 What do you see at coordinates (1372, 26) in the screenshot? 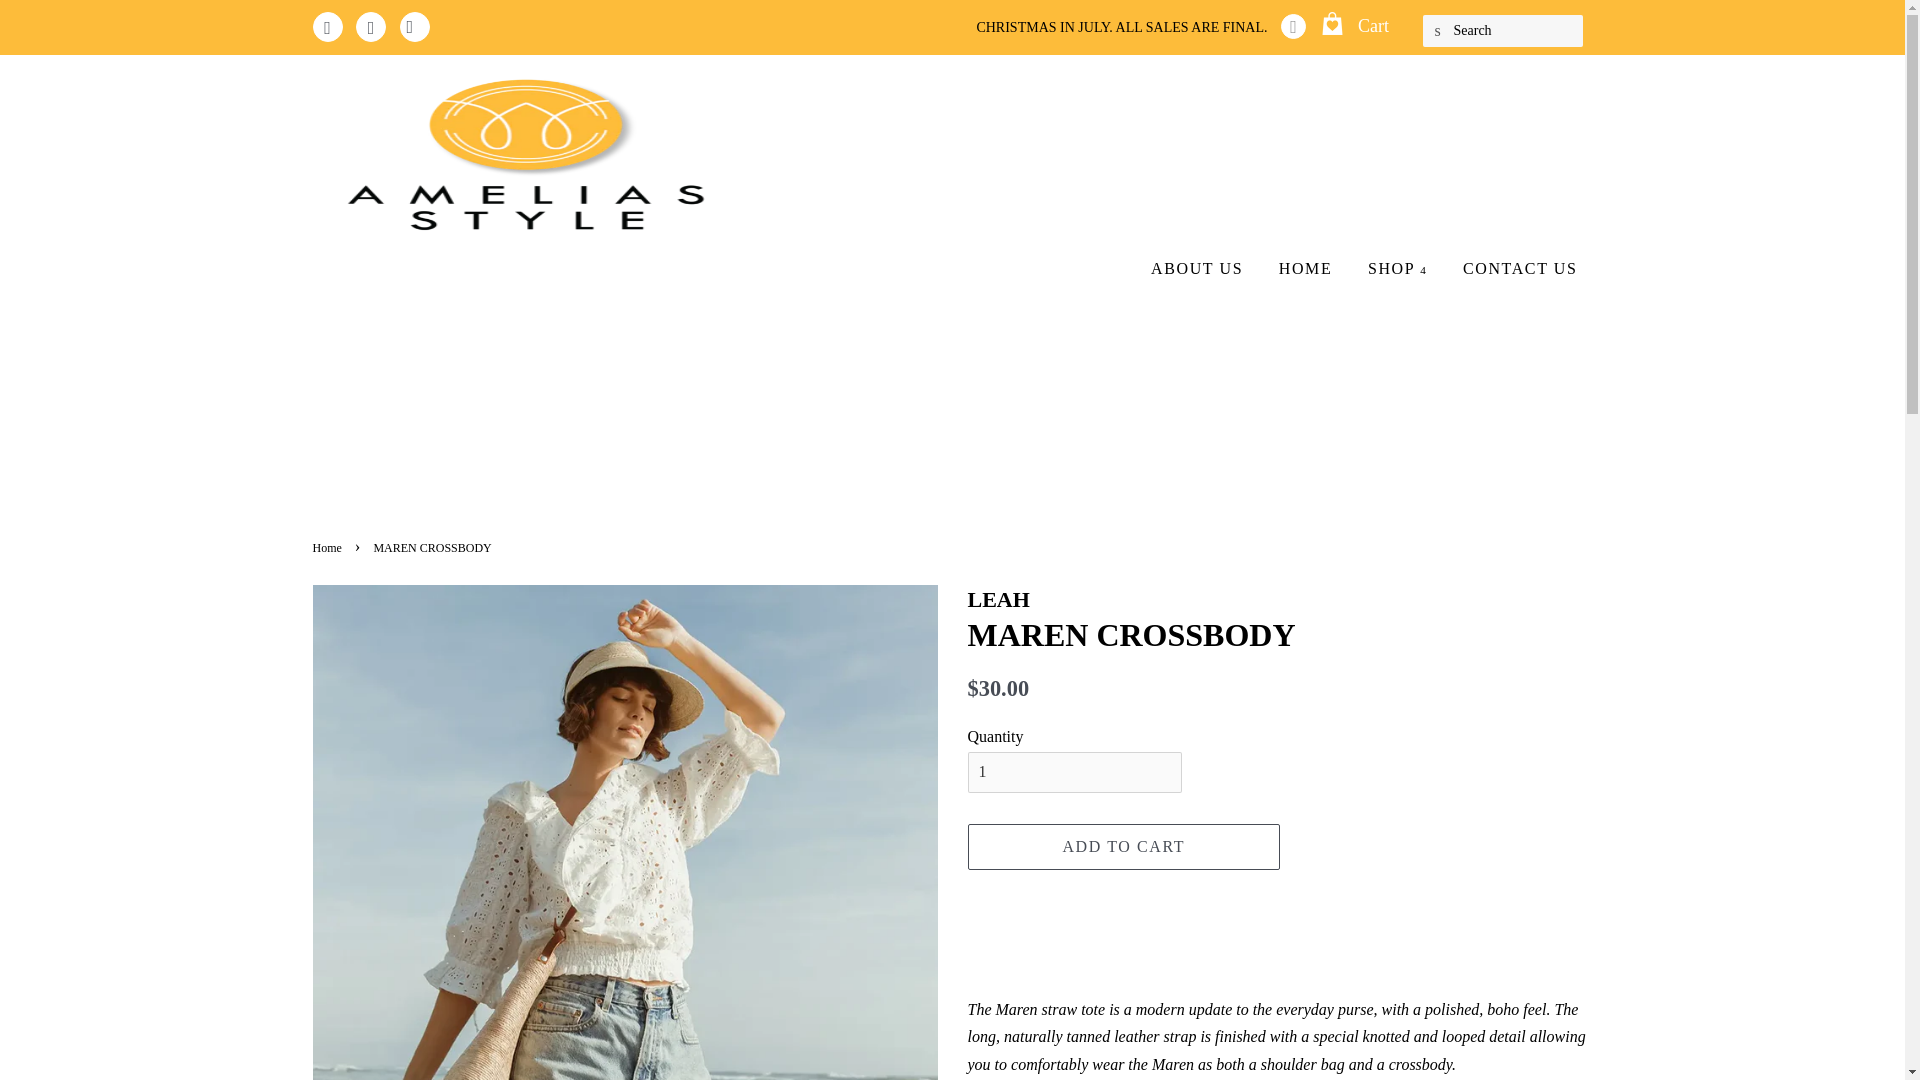
I see `Cart` at bounding box center [1372, 26].